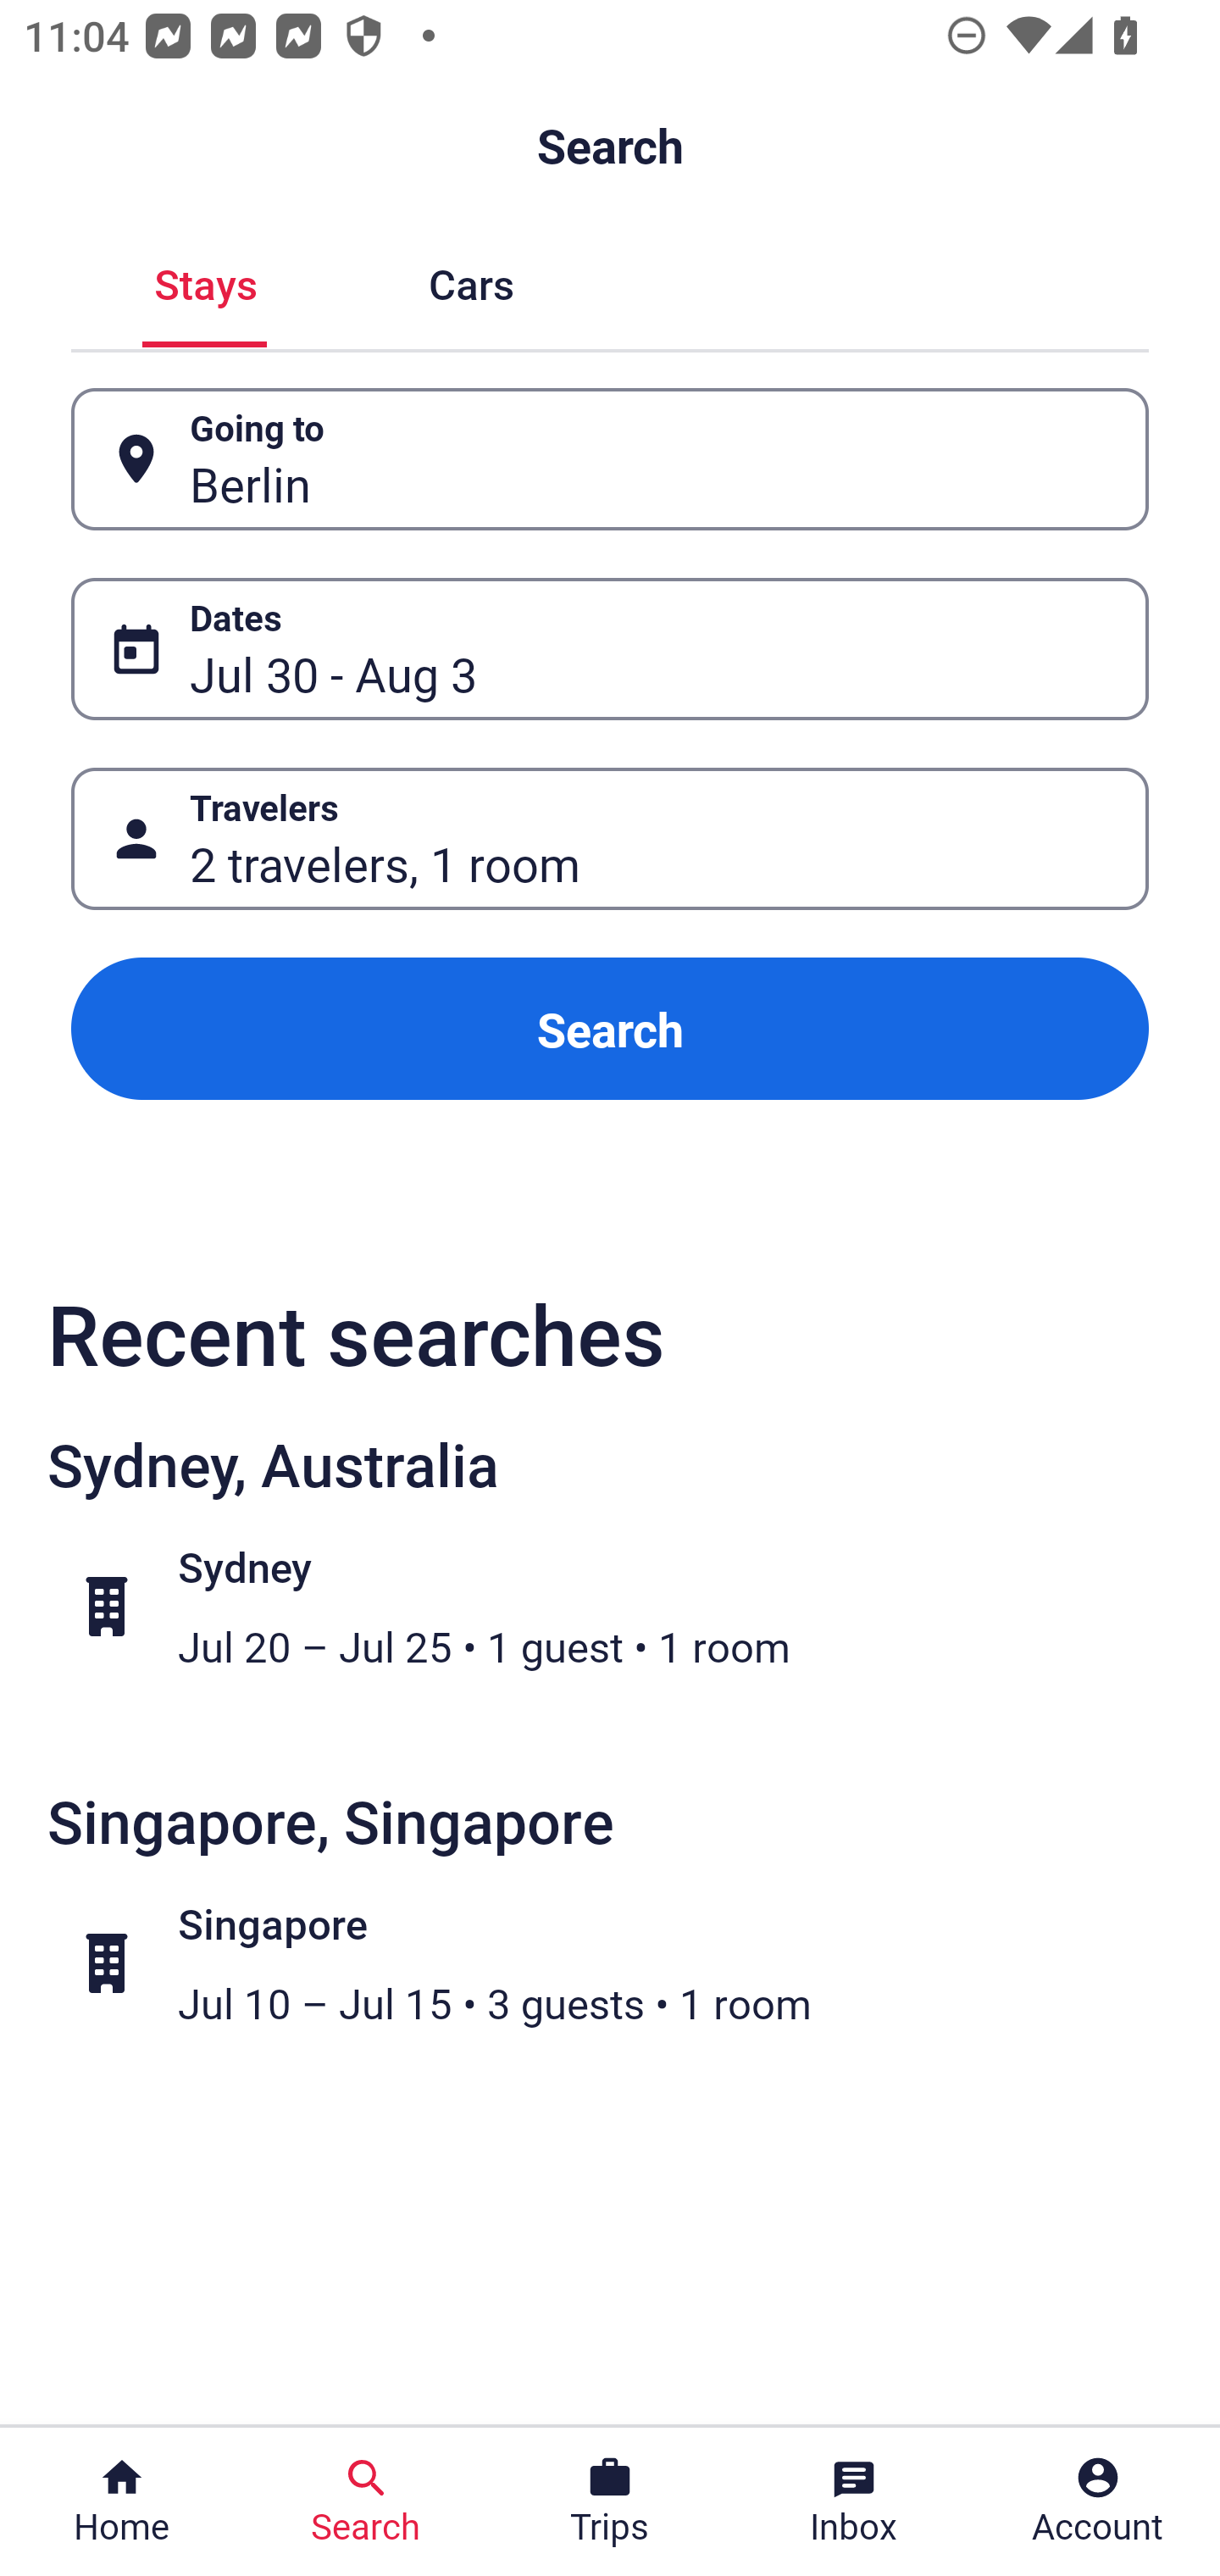 Image resolution: width=1220 pixels, height=2576 pixels. What do you see at coordinates (122, 2501) in the screenshot?
I see `Home Home Button` at bounding box center [122, 2501].